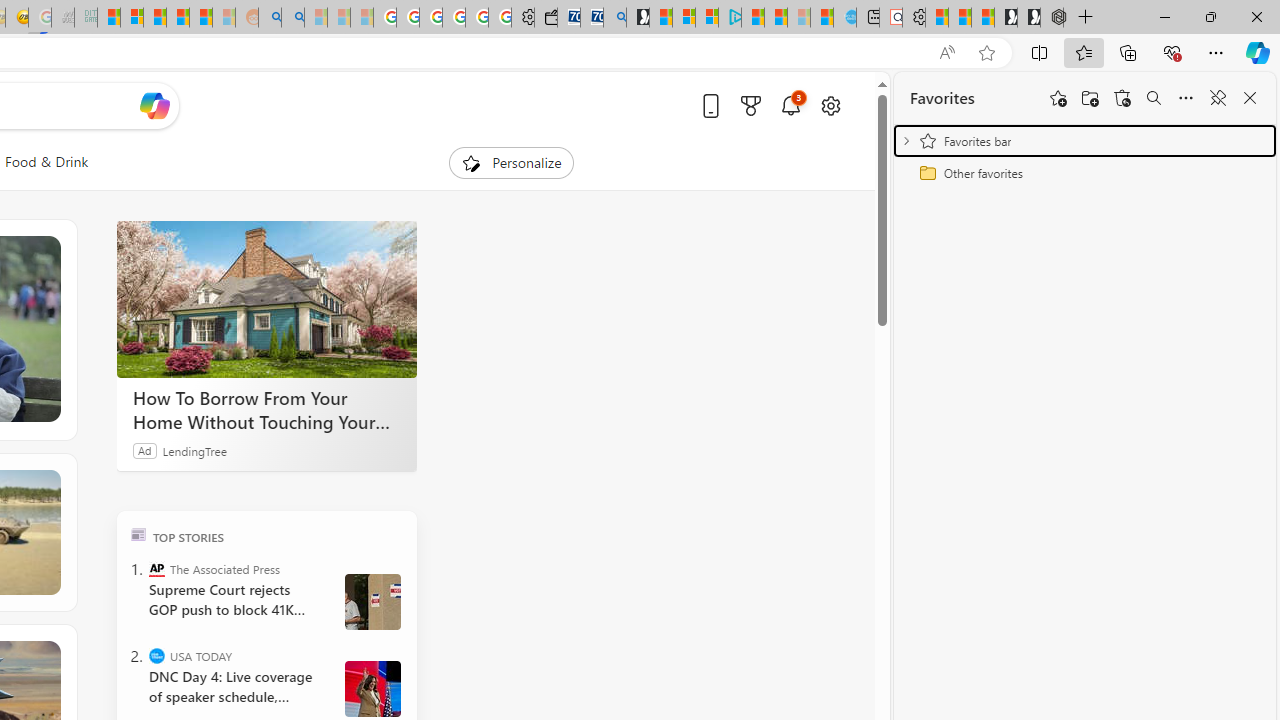  I want to click on Cheap Car Rentals - Save70.com, so click(592, 18).